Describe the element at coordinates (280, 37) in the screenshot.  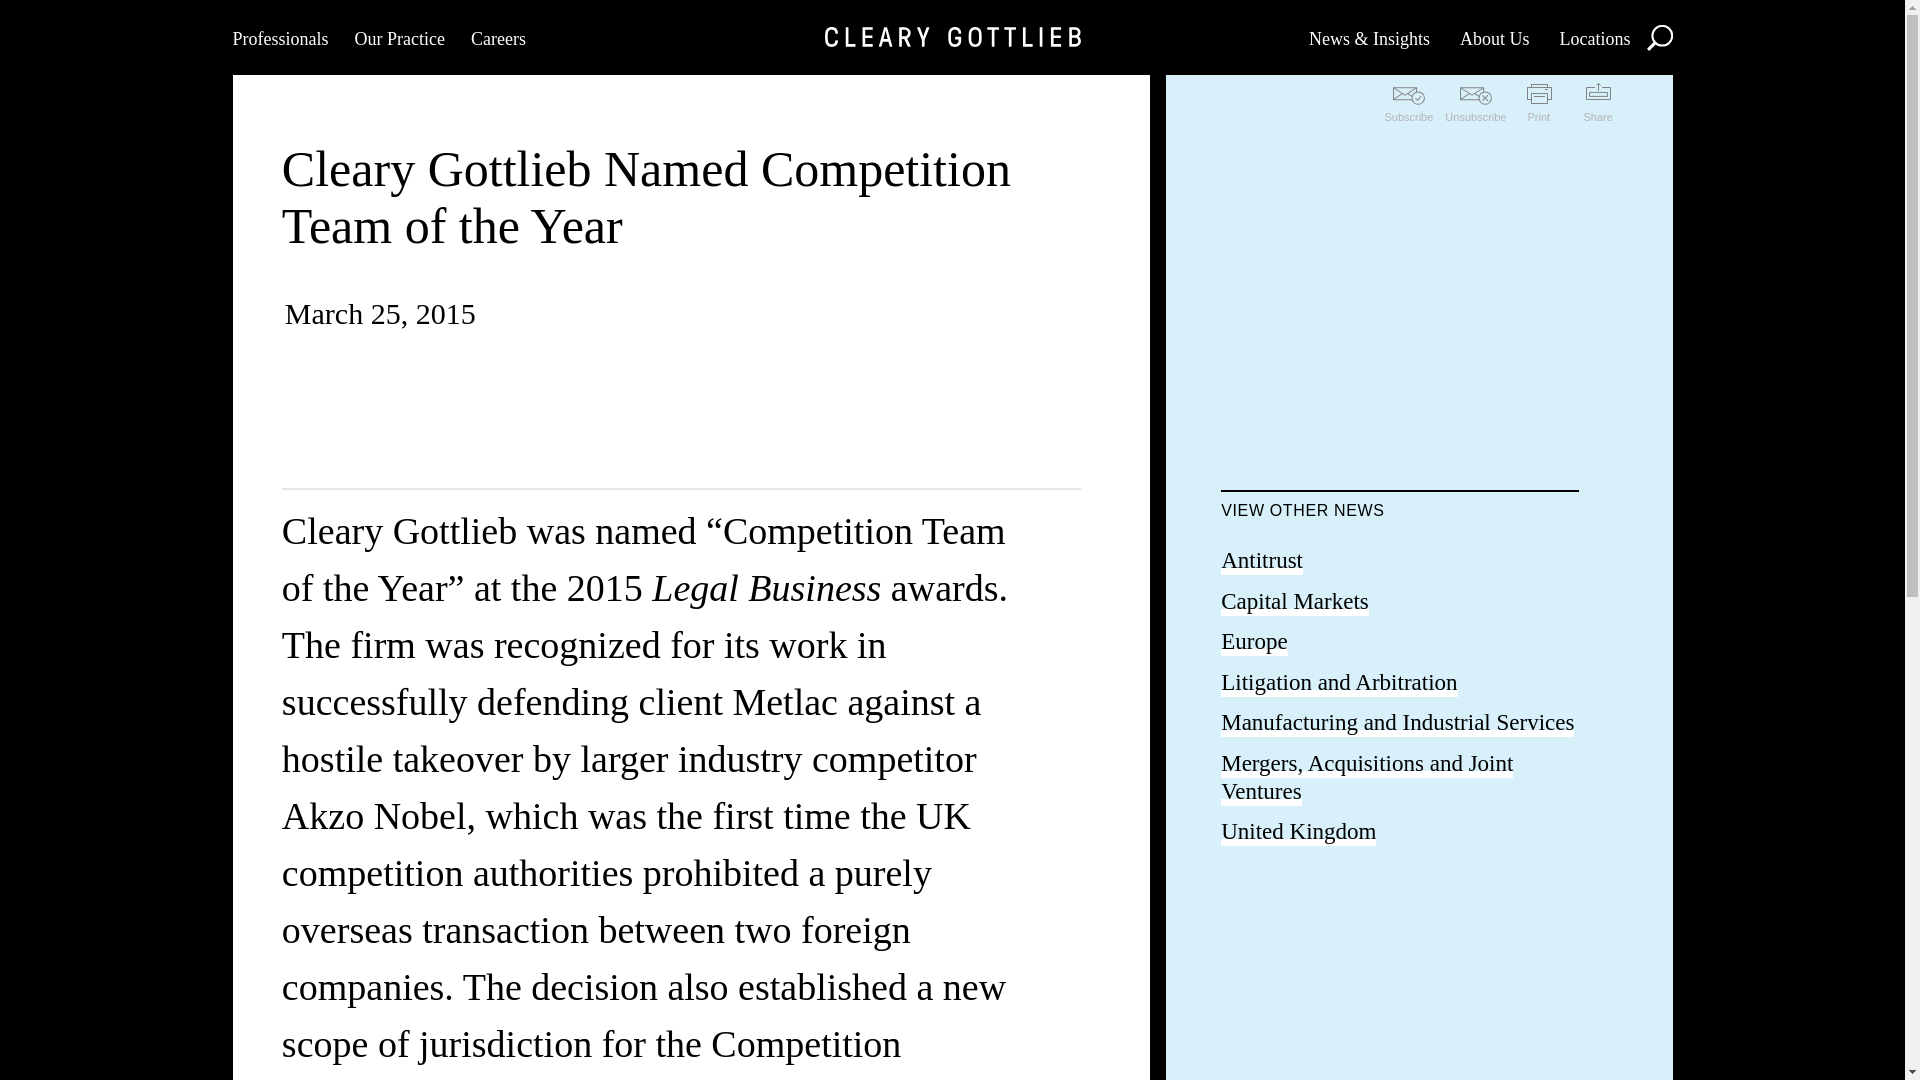
I see `Professionals` at that location.